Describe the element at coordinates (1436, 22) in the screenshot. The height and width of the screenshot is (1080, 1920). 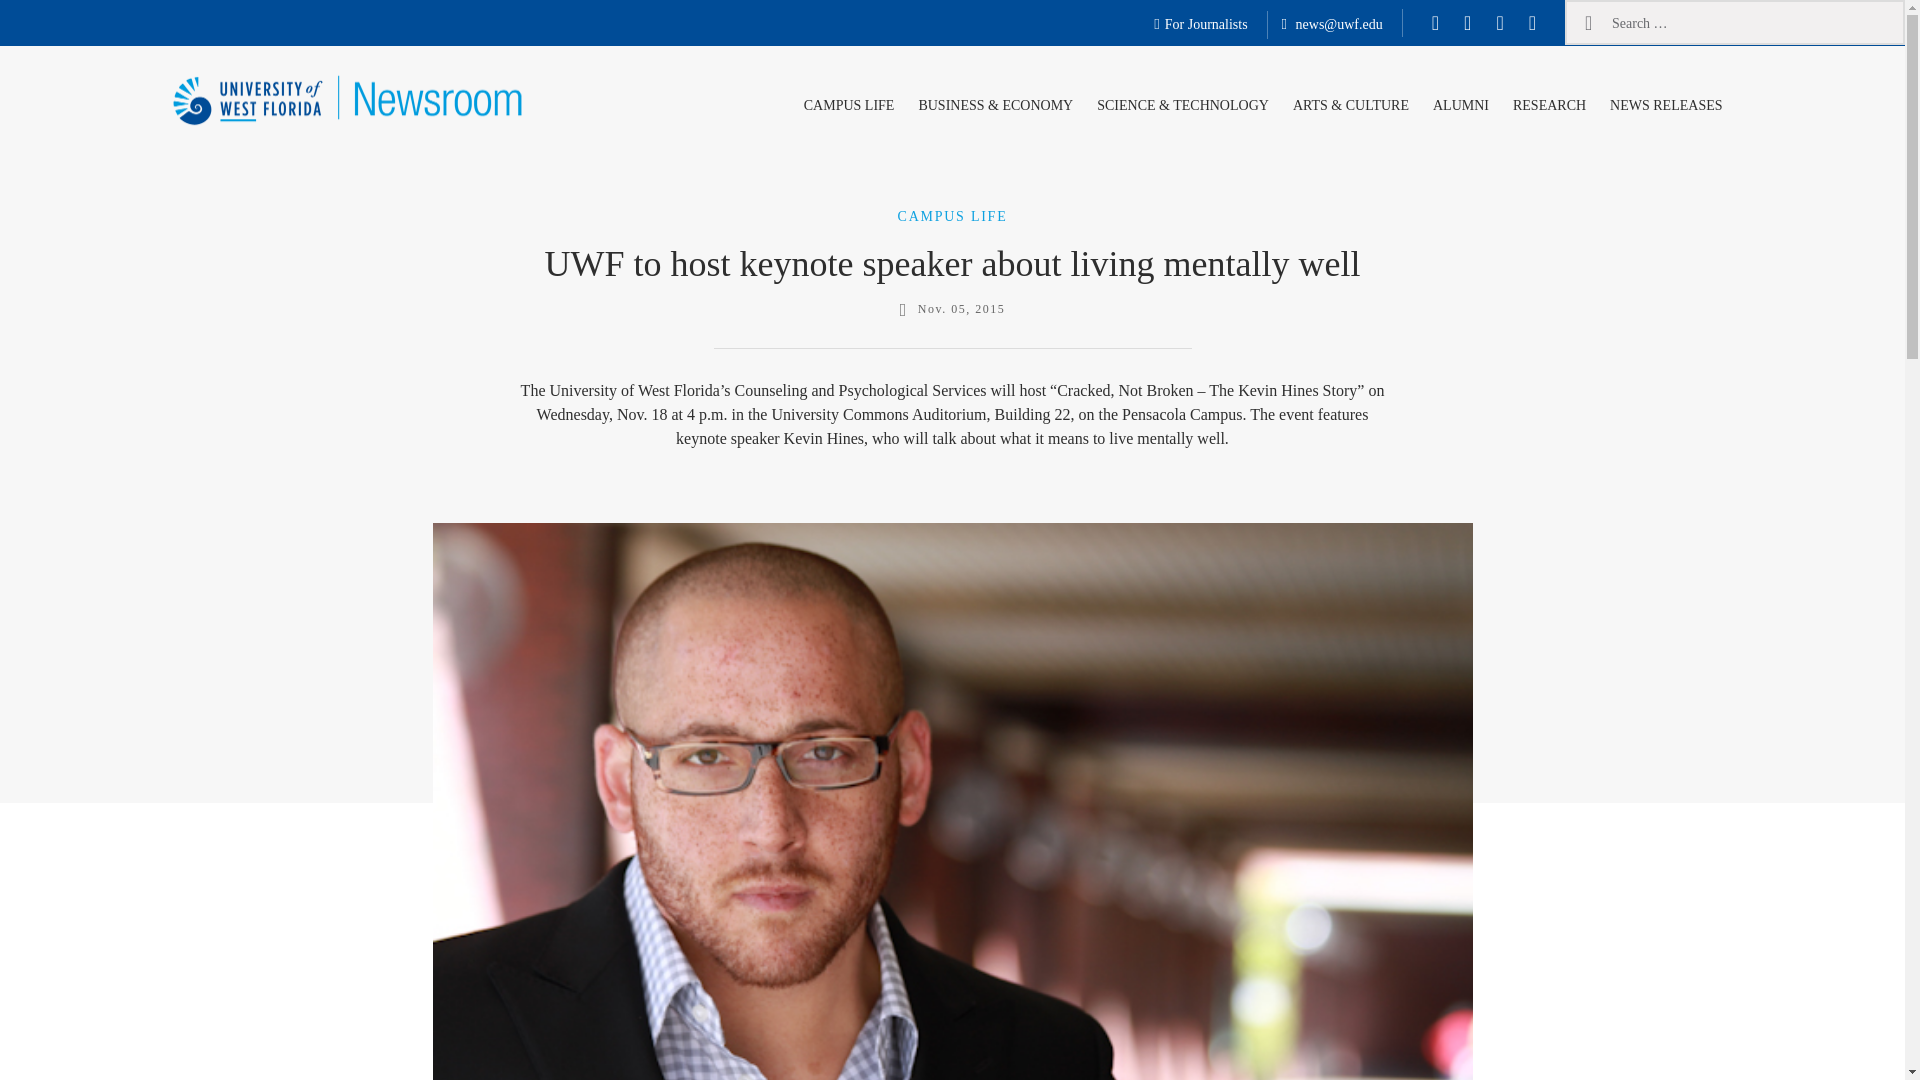
I see `Find us on Facebook` at that location.